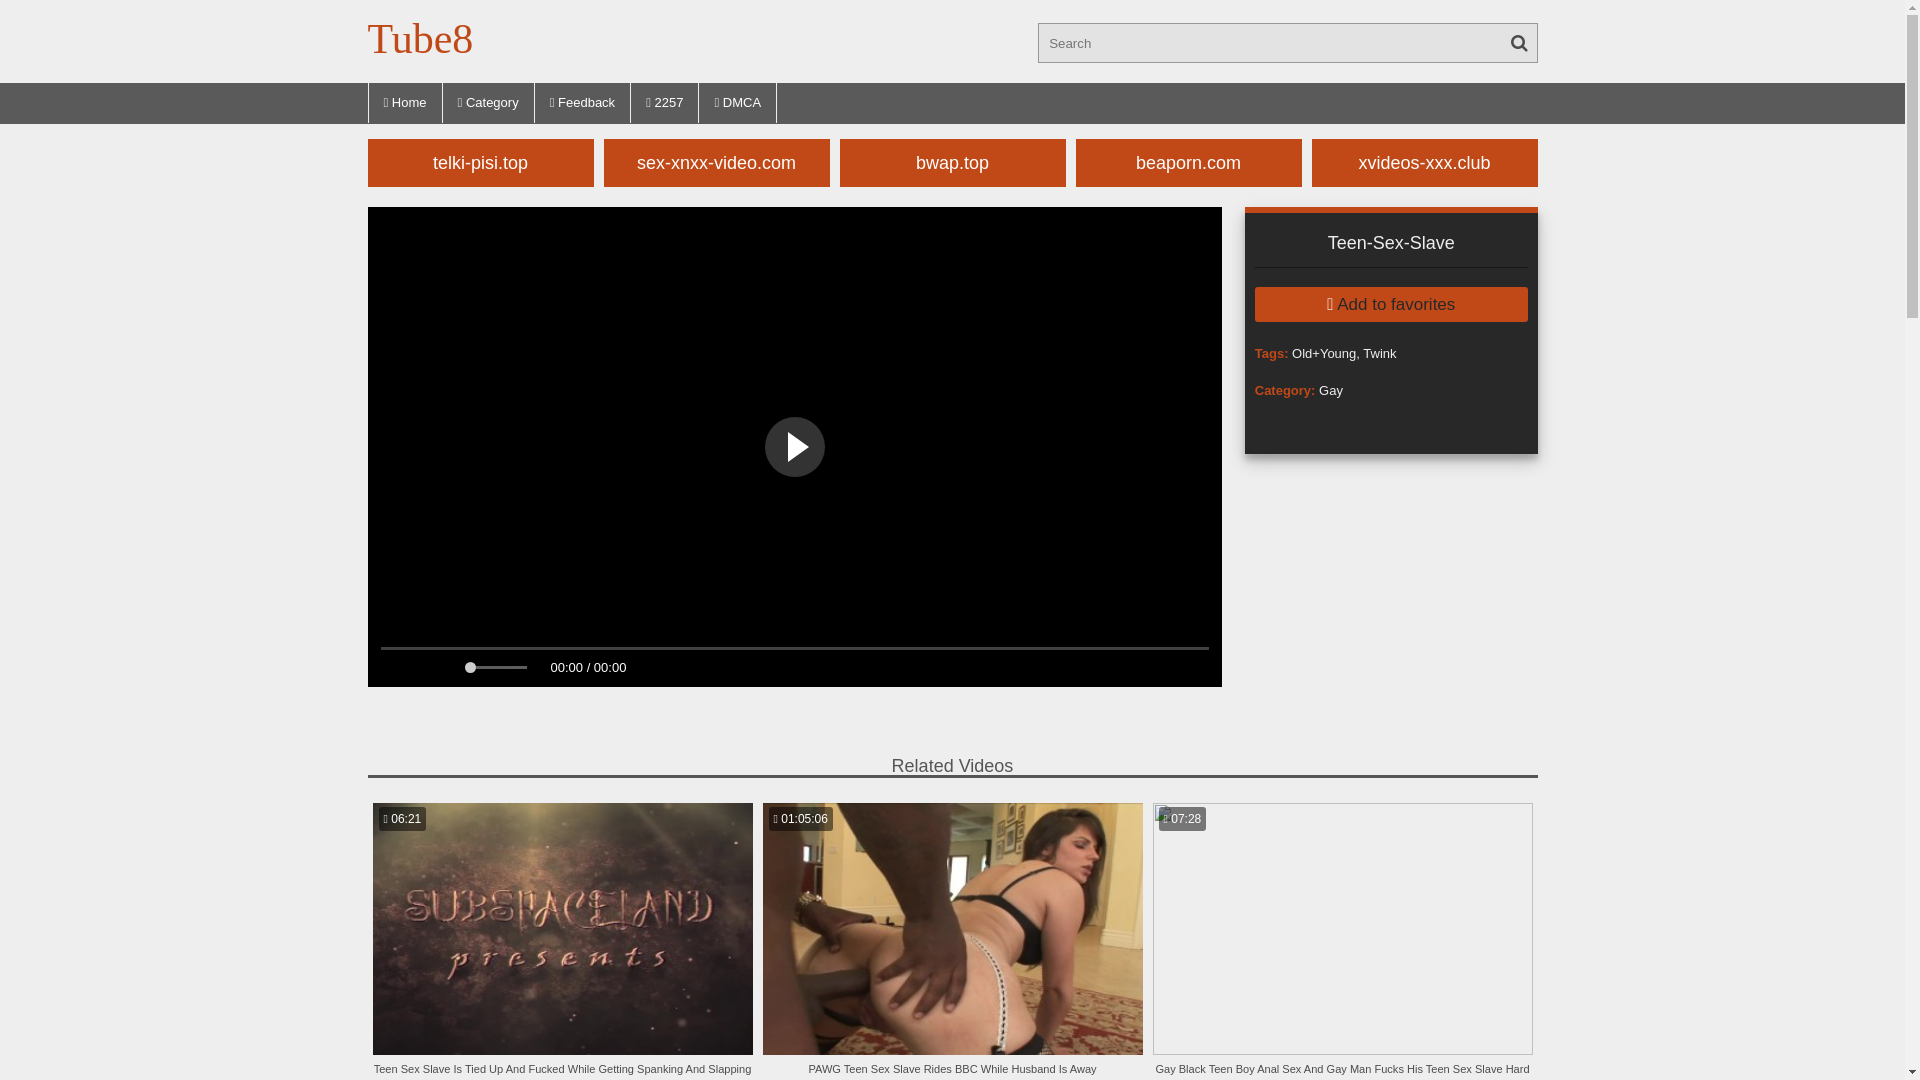 The width and height of the screenshot is (1920, 1080). Describe the element at coordinates (489, 102) in the screenshot. I see `Category` at that location.